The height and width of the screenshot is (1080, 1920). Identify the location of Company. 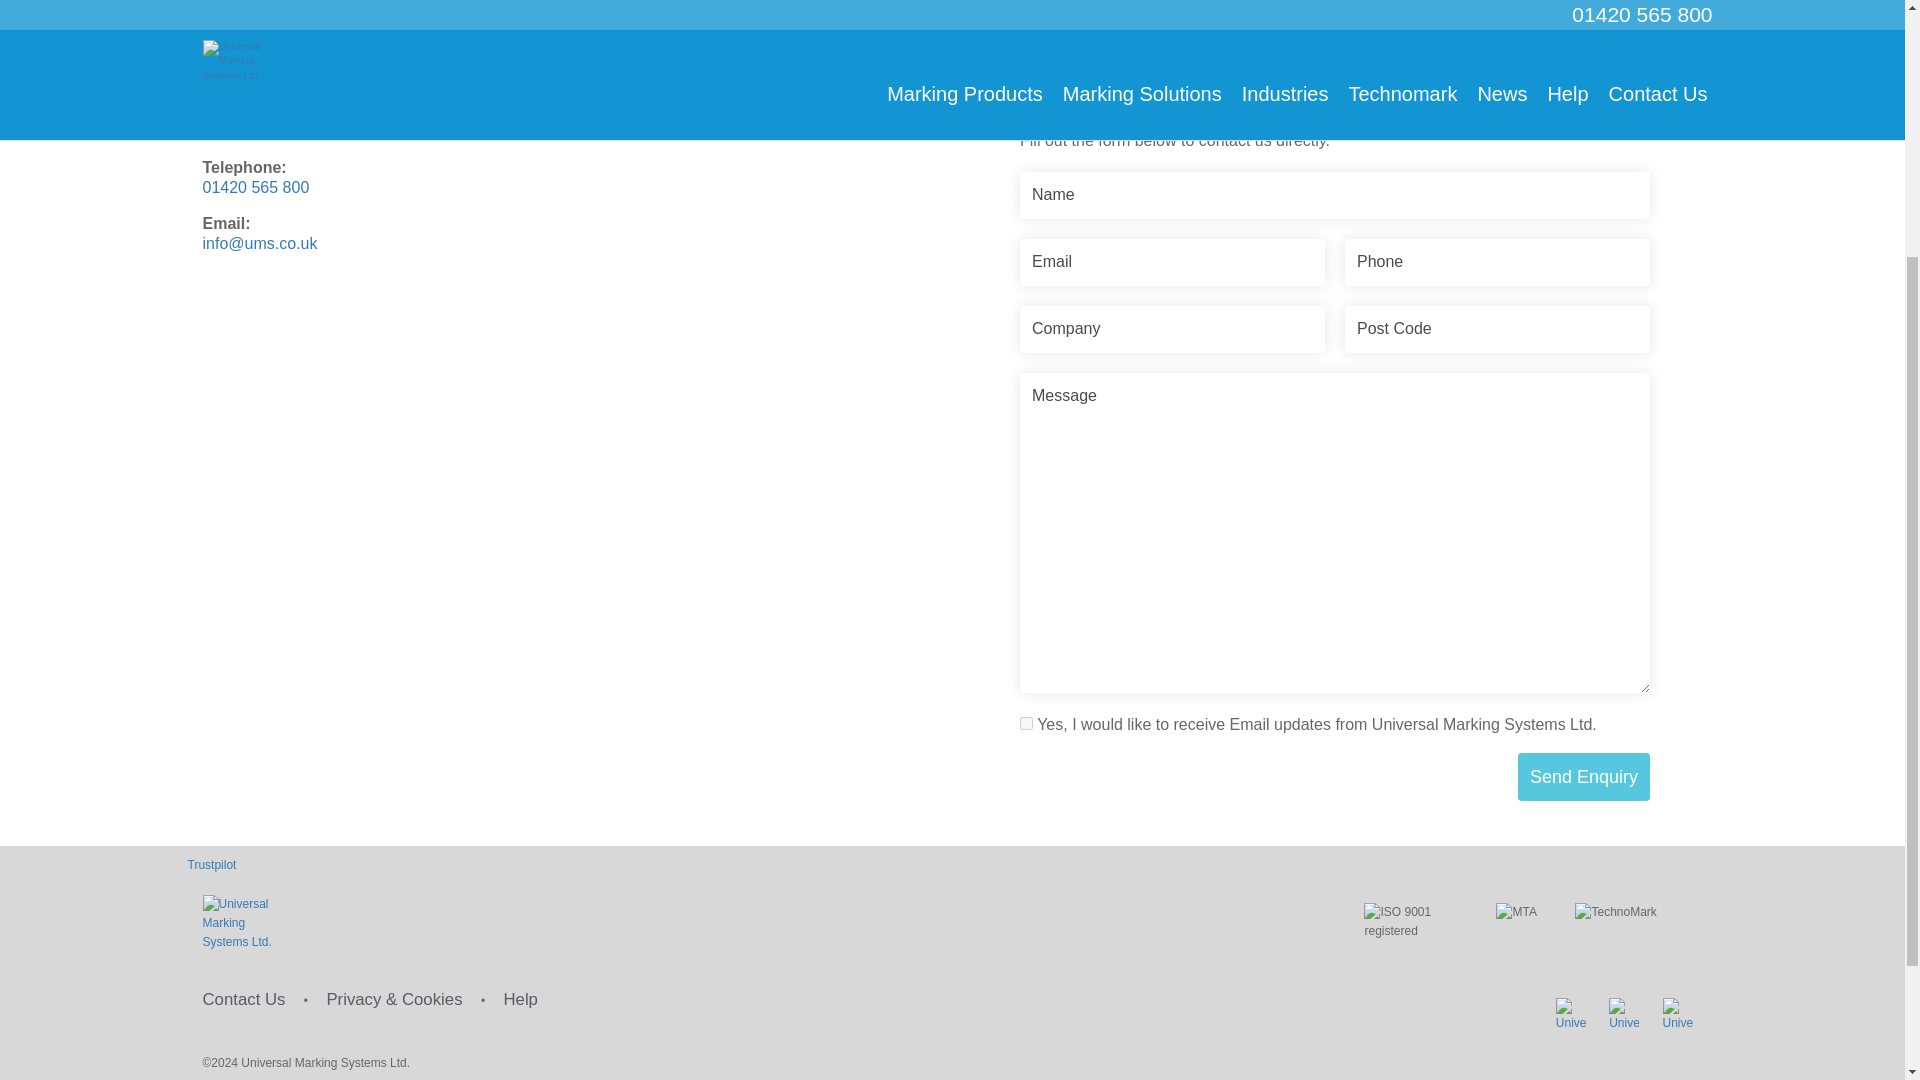
(1172, 311).